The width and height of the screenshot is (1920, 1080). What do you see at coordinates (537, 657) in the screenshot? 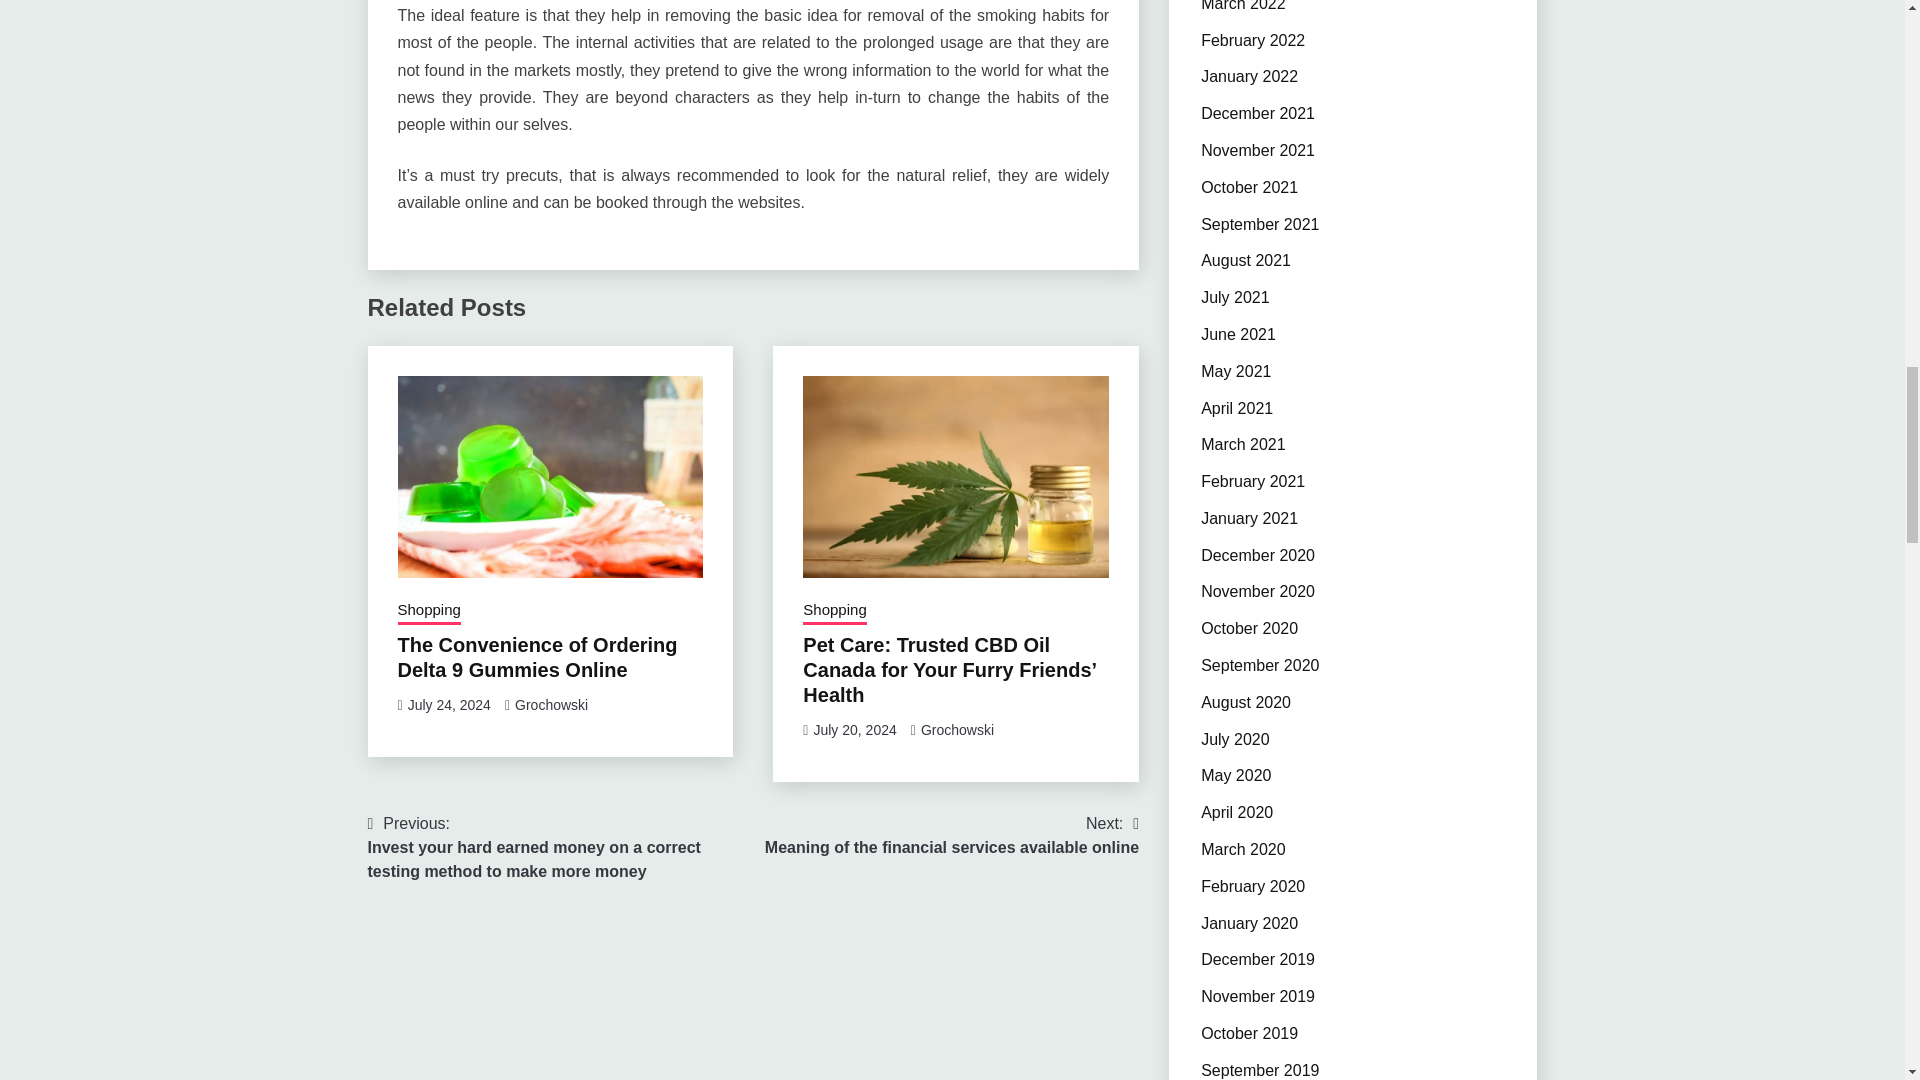
I see `The Convenience of Ordering Delta 9 Gummies Online` at bounding box center [537, 657].